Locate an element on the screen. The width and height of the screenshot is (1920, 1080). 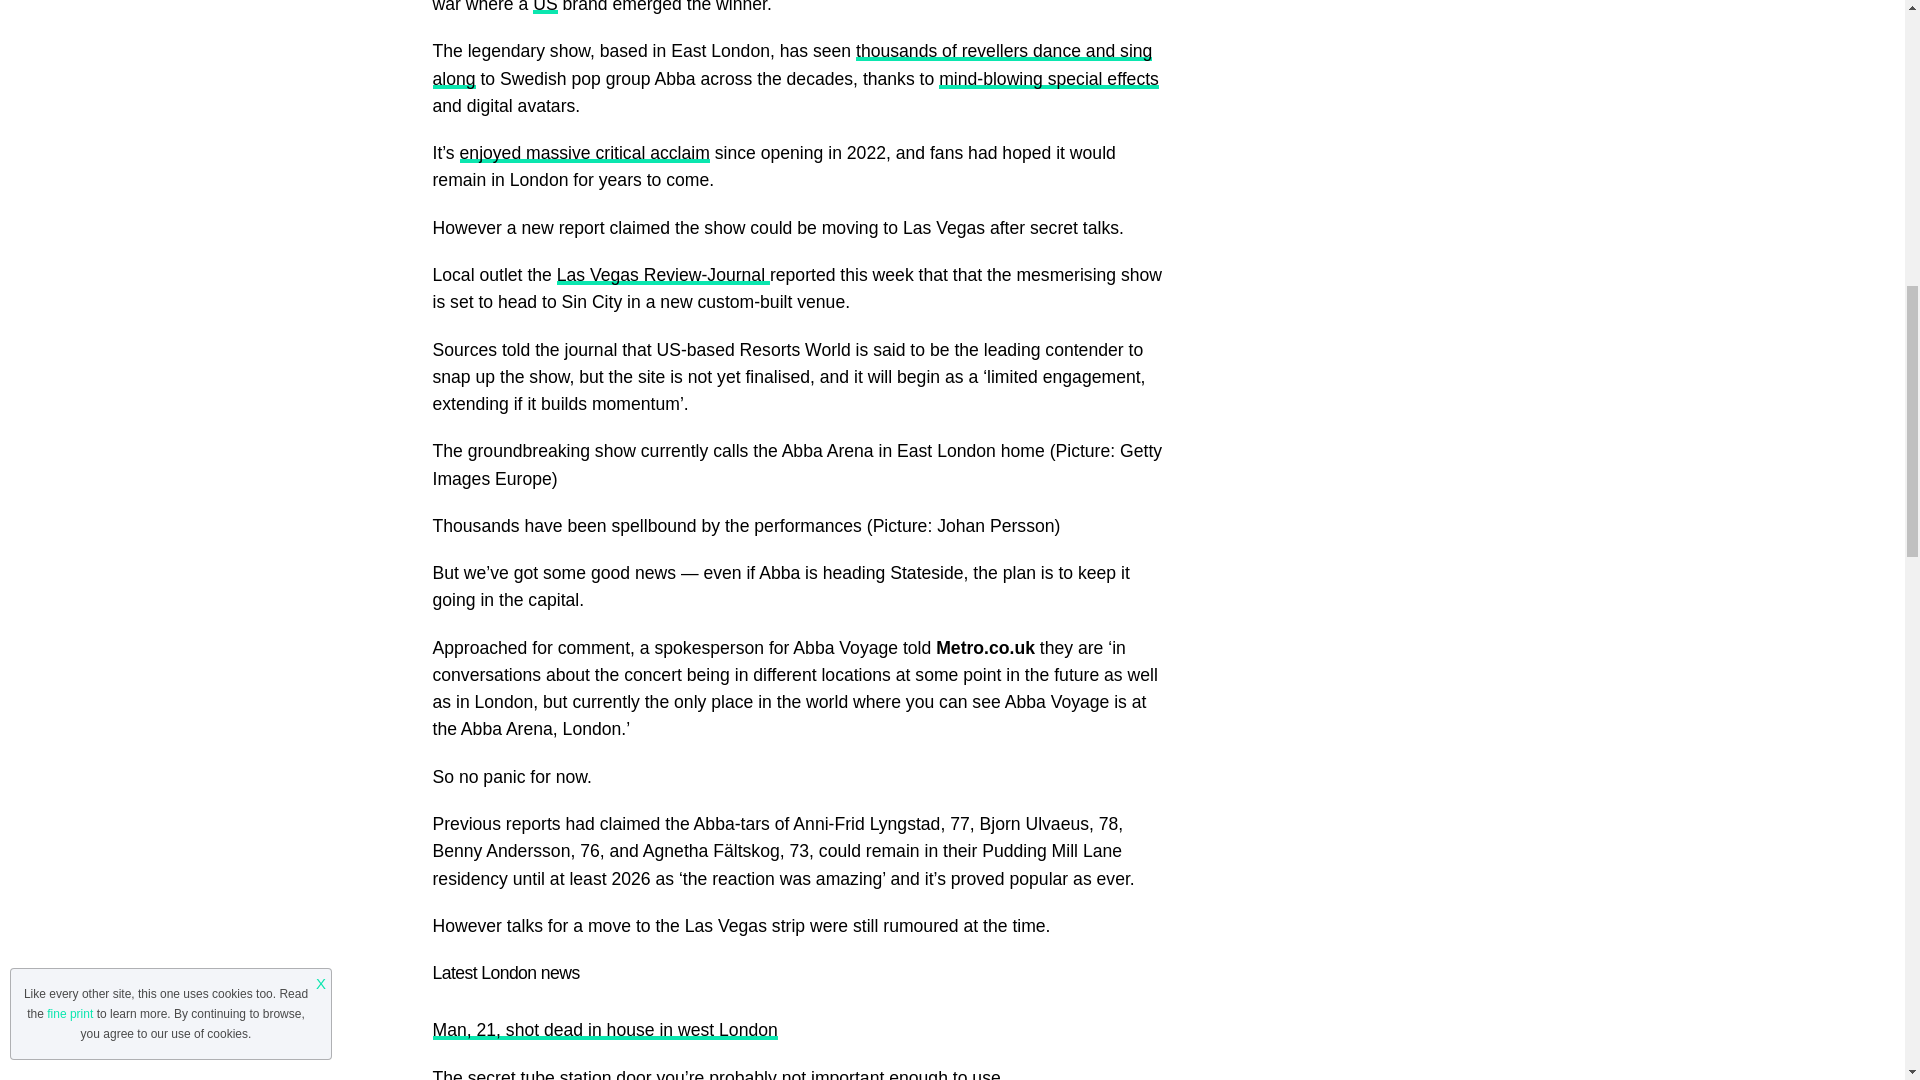
thousands of revellers dance and sing along is located at coordinates (792, 64).